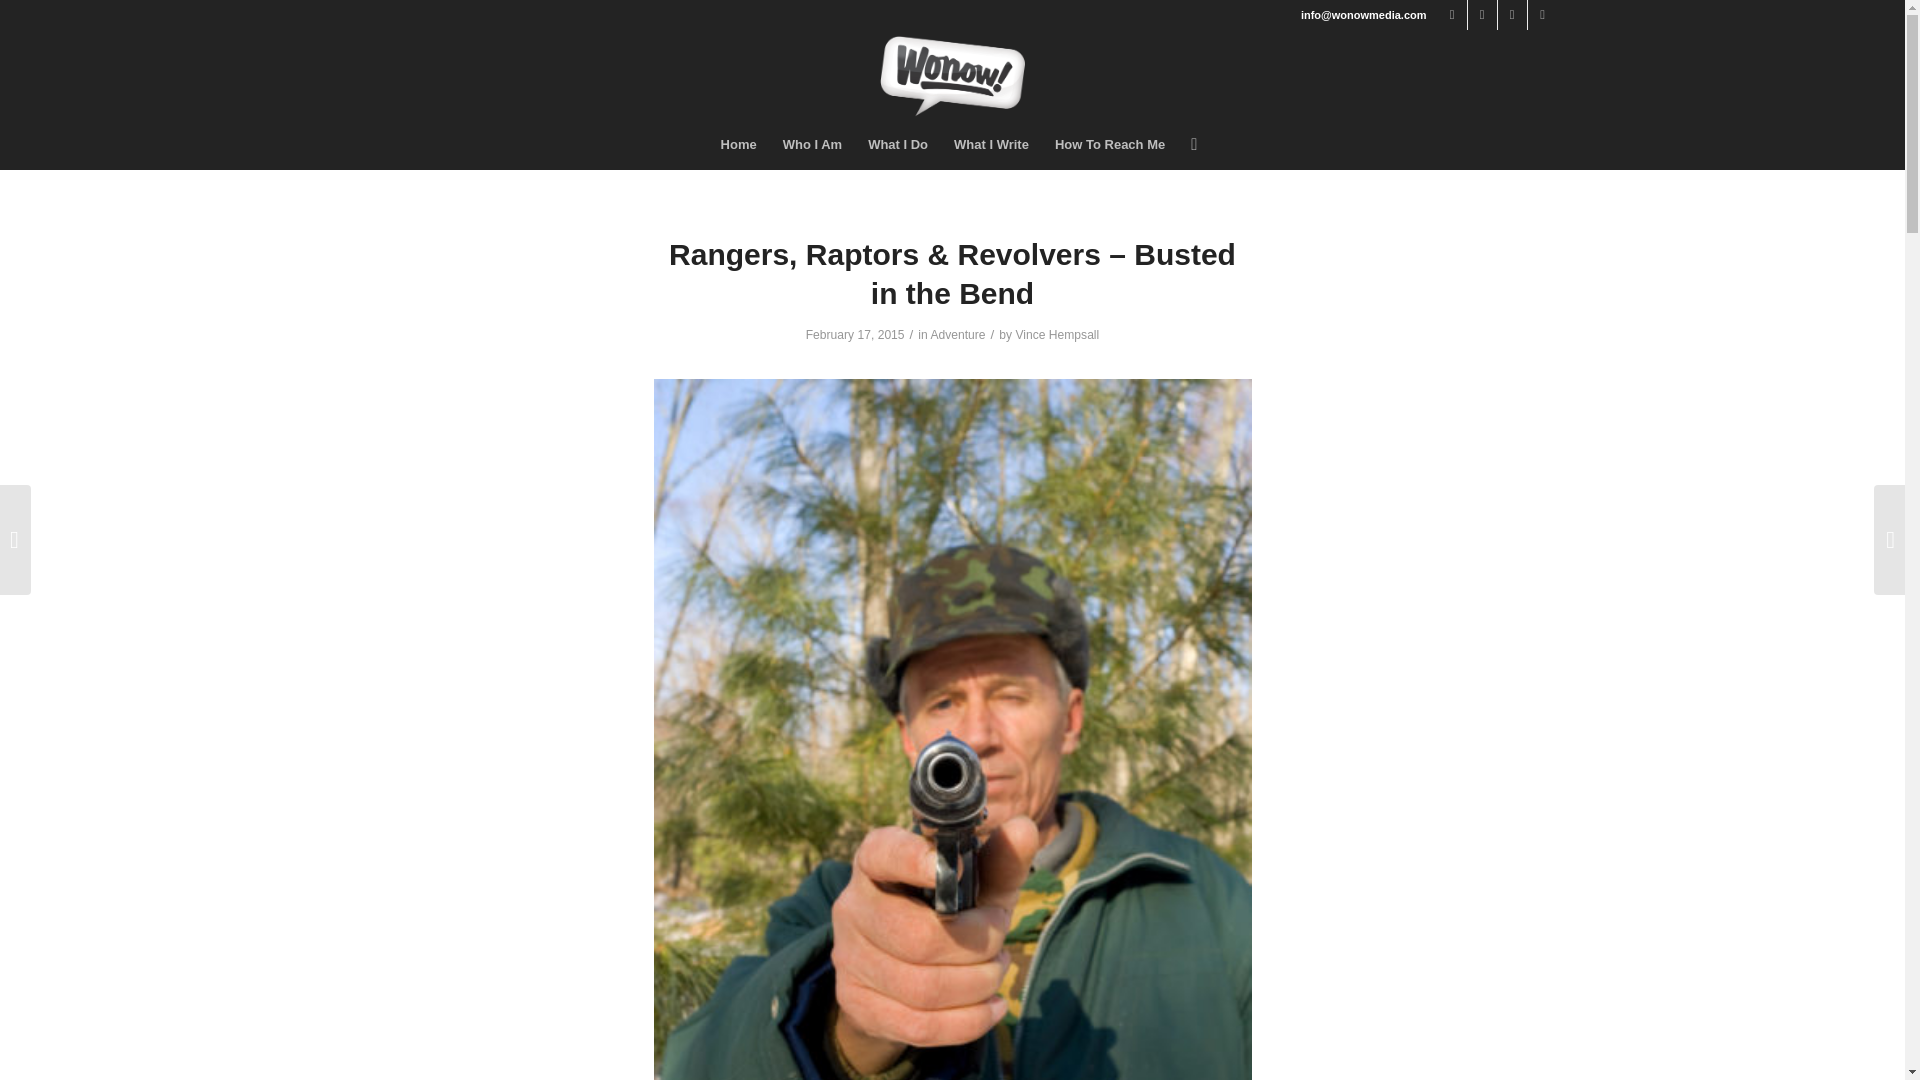  I want to click on Home, so click(738, 144).